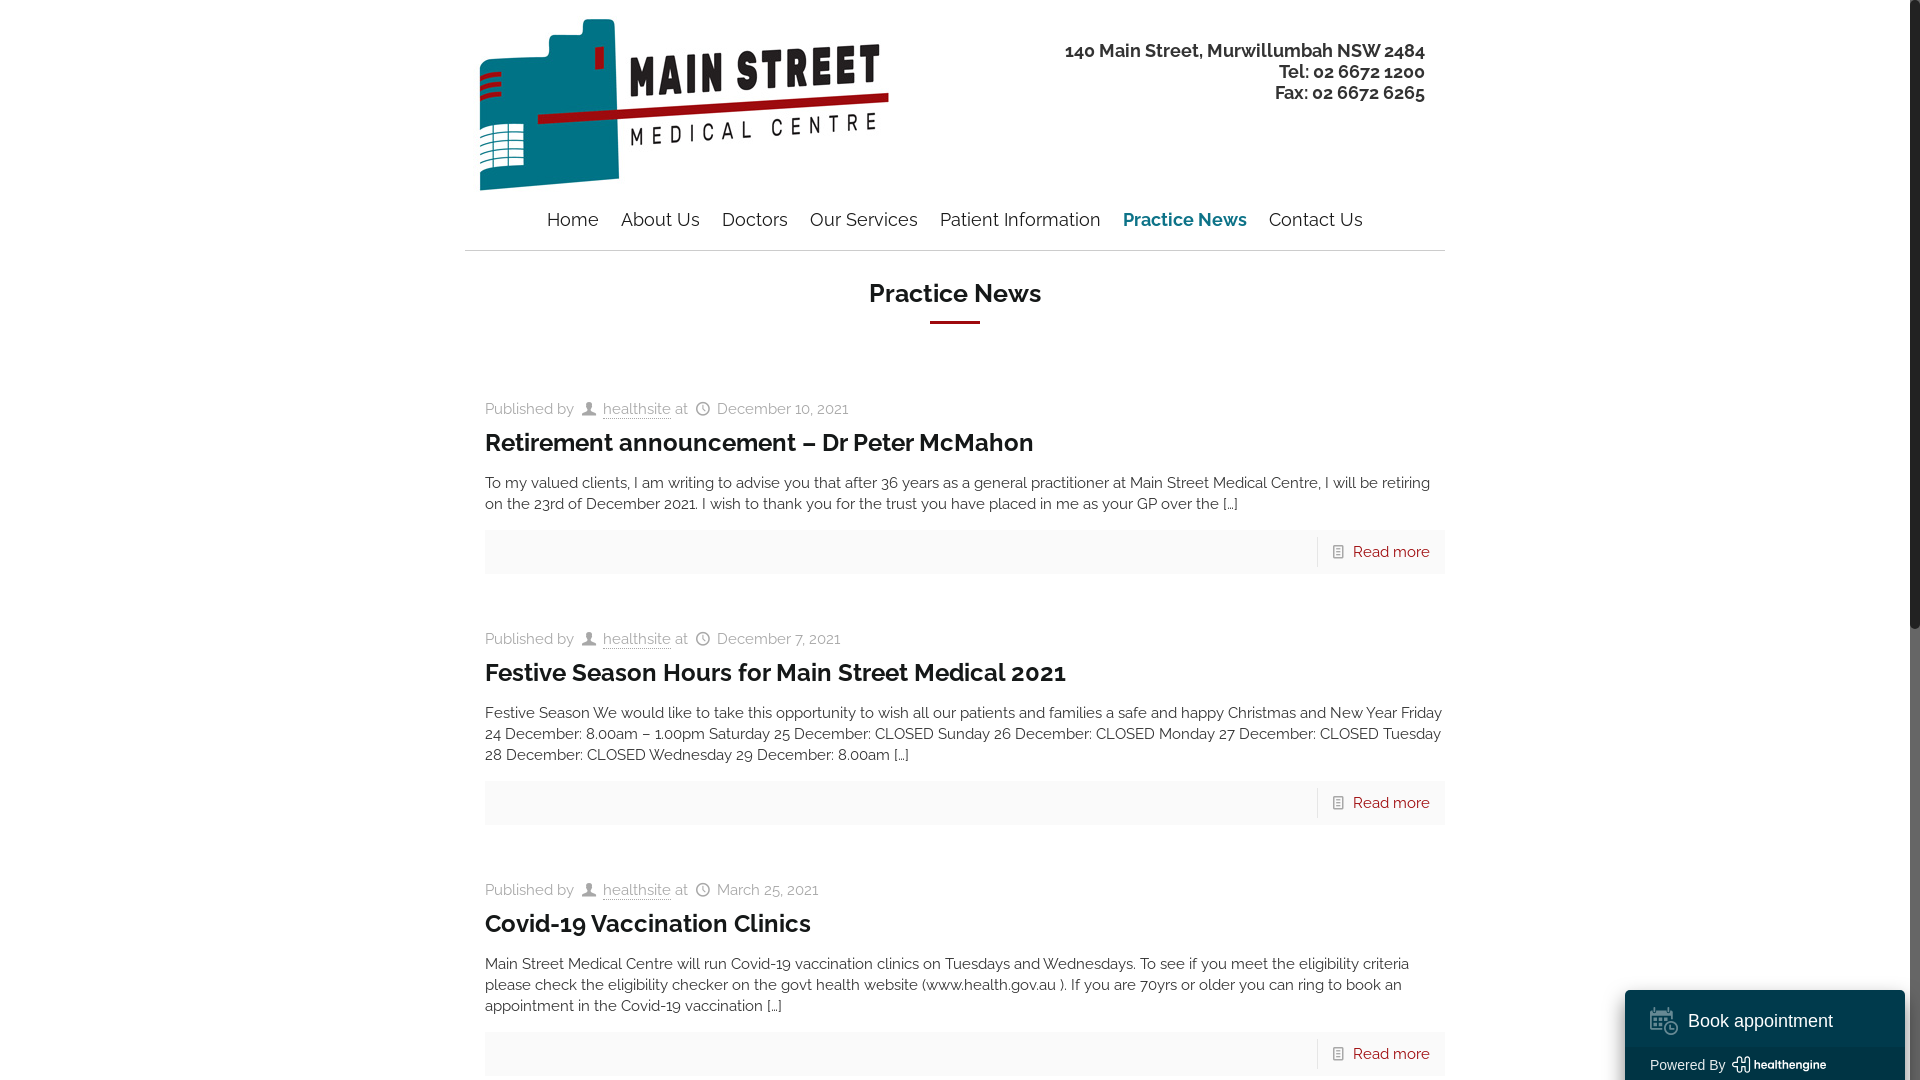 This screenshot has width=1920, height=1080. What do you see at coordinates (660, 220) in the screenshot?
I see `About Us` at bounding box center [660, 220].